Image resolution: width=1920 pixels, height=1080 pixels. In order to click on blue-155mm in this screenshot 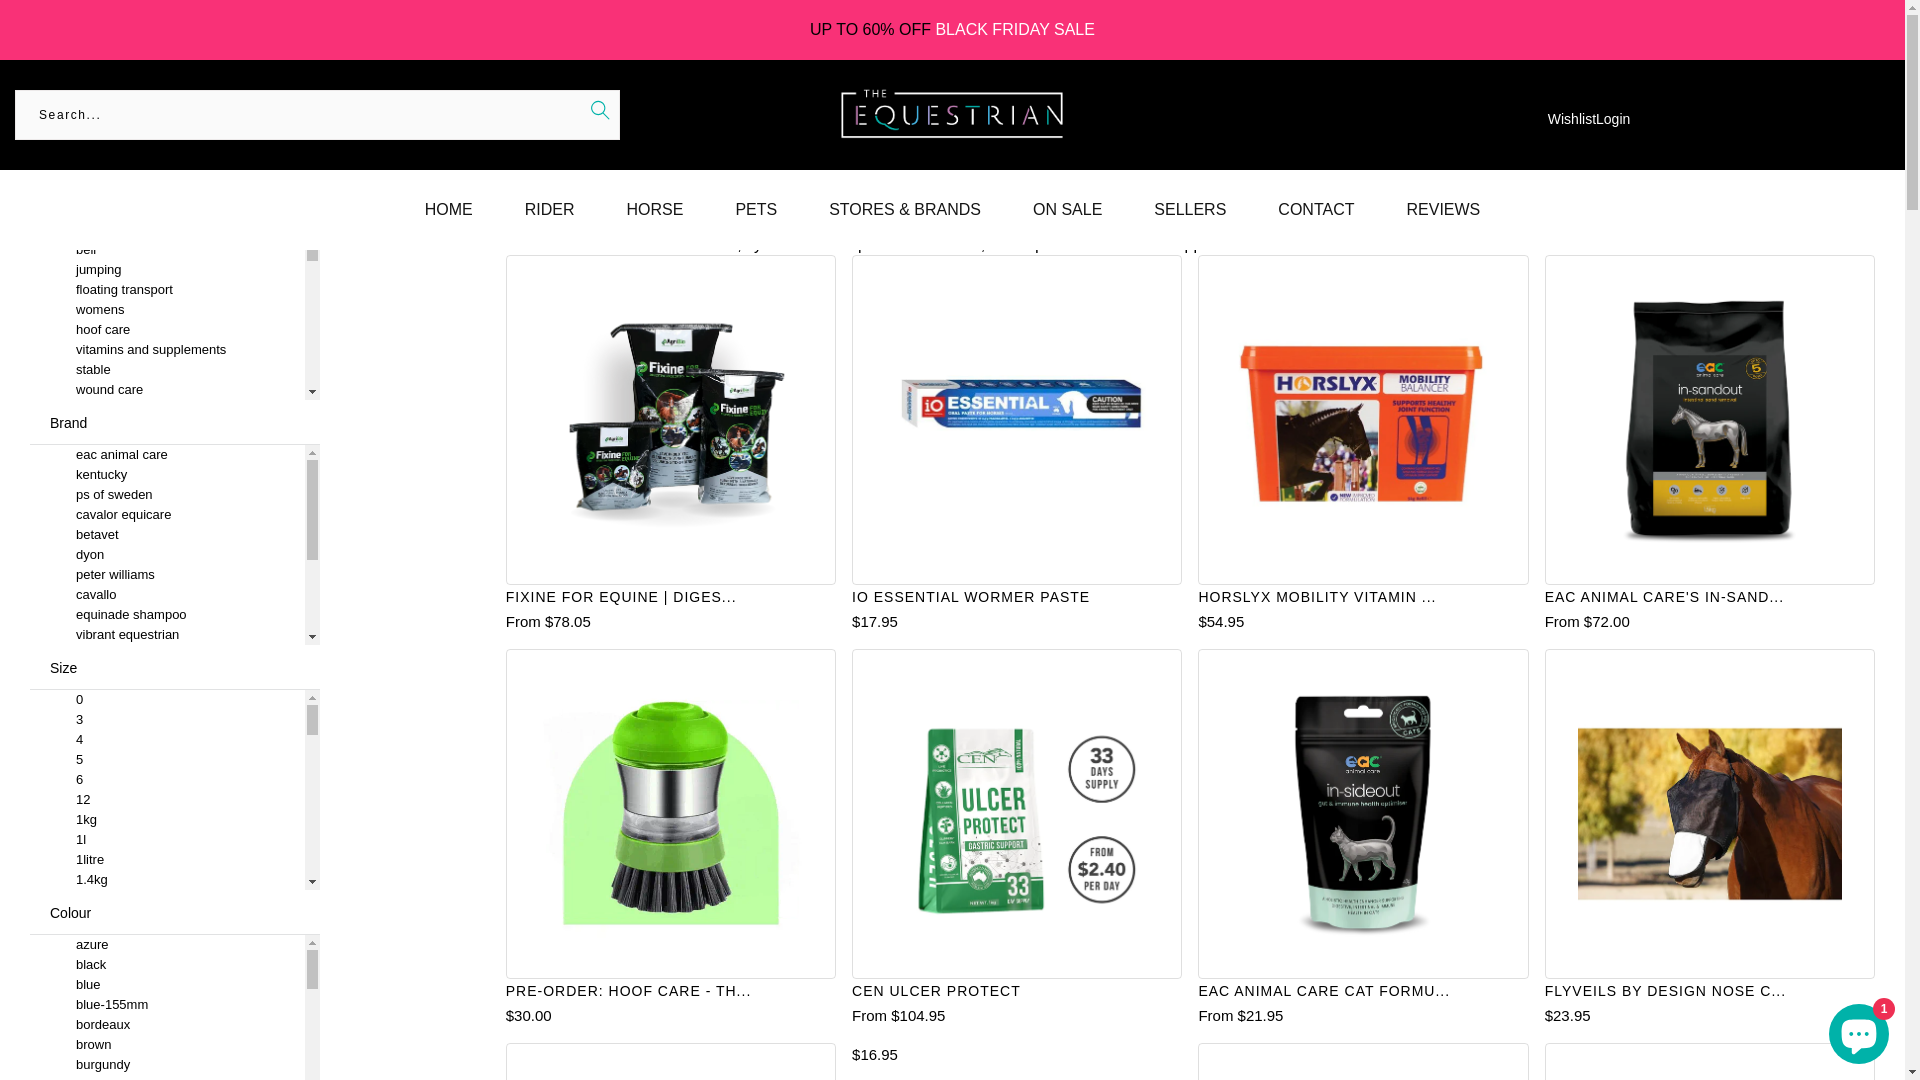, I will do `click(168, 1005)`.